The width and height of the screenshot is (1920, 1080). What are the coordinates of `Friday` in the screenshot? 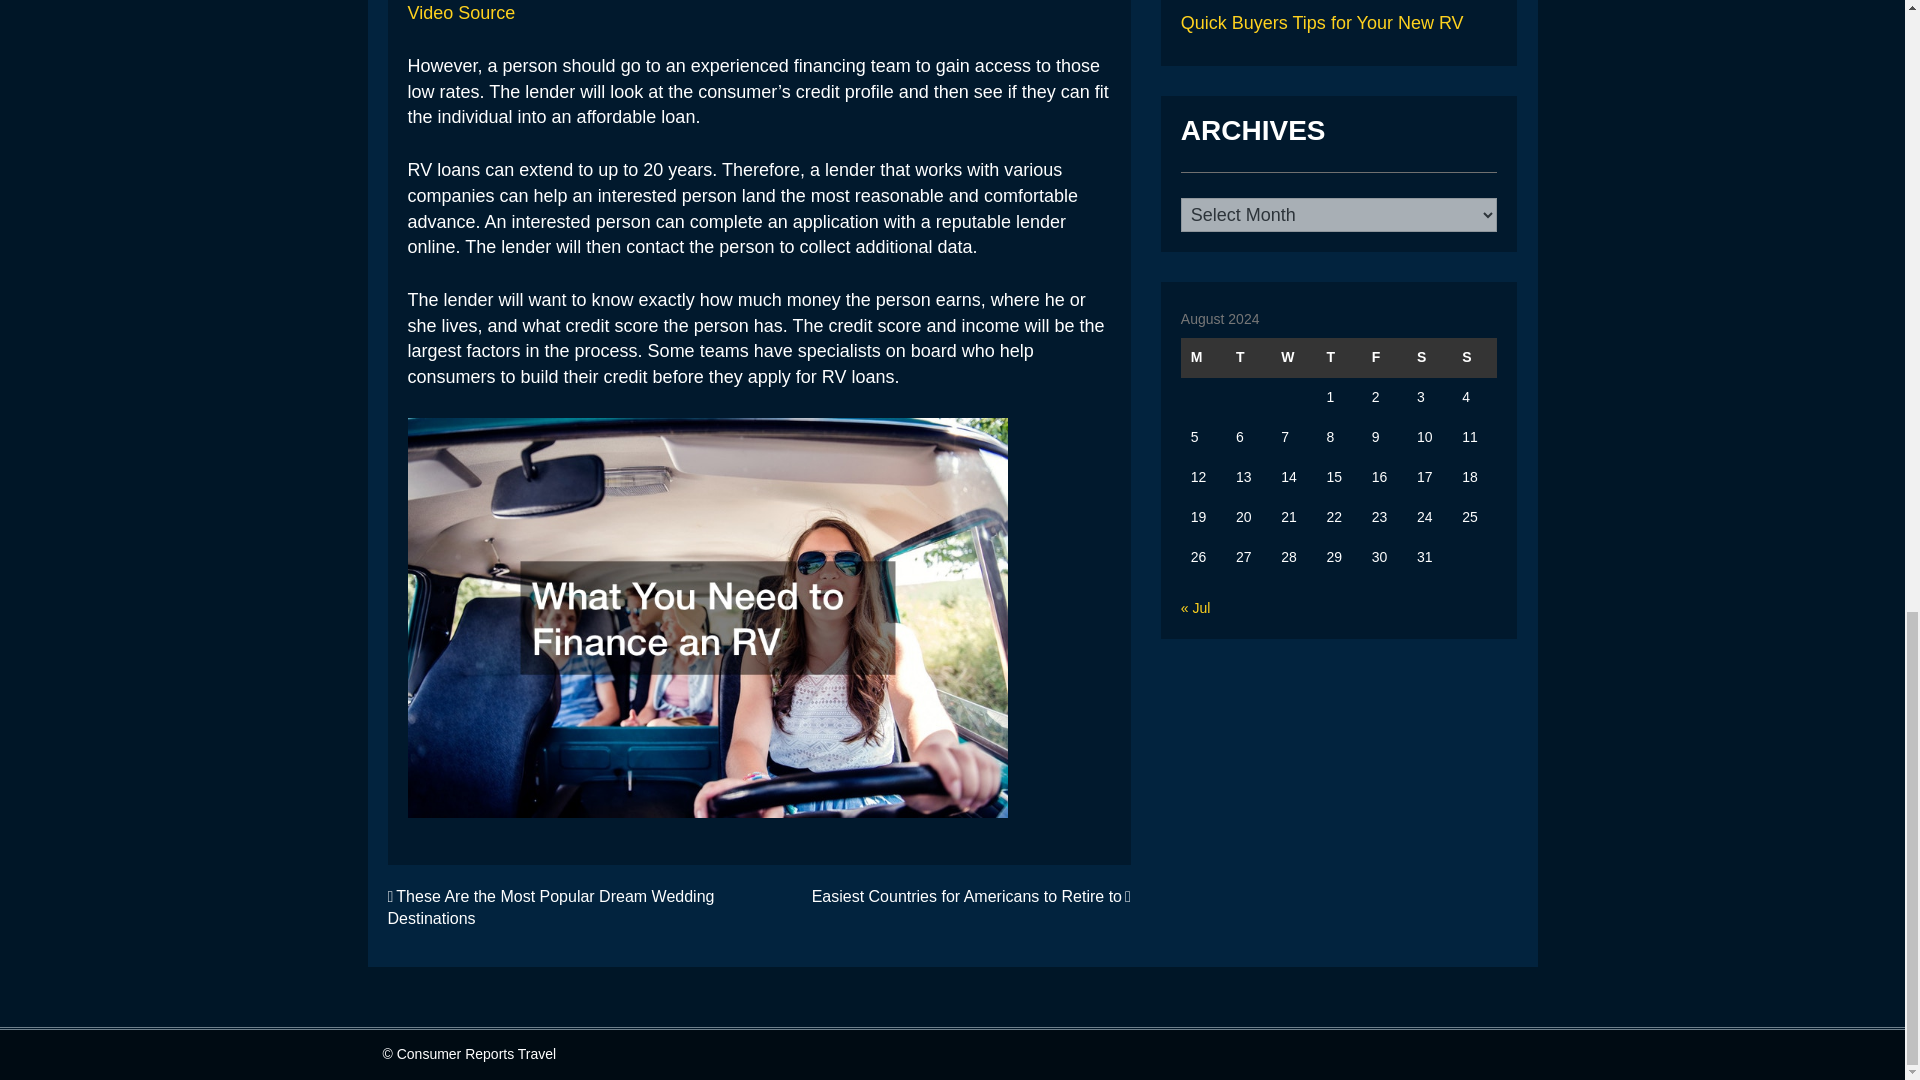 It's located at (1384, 358).